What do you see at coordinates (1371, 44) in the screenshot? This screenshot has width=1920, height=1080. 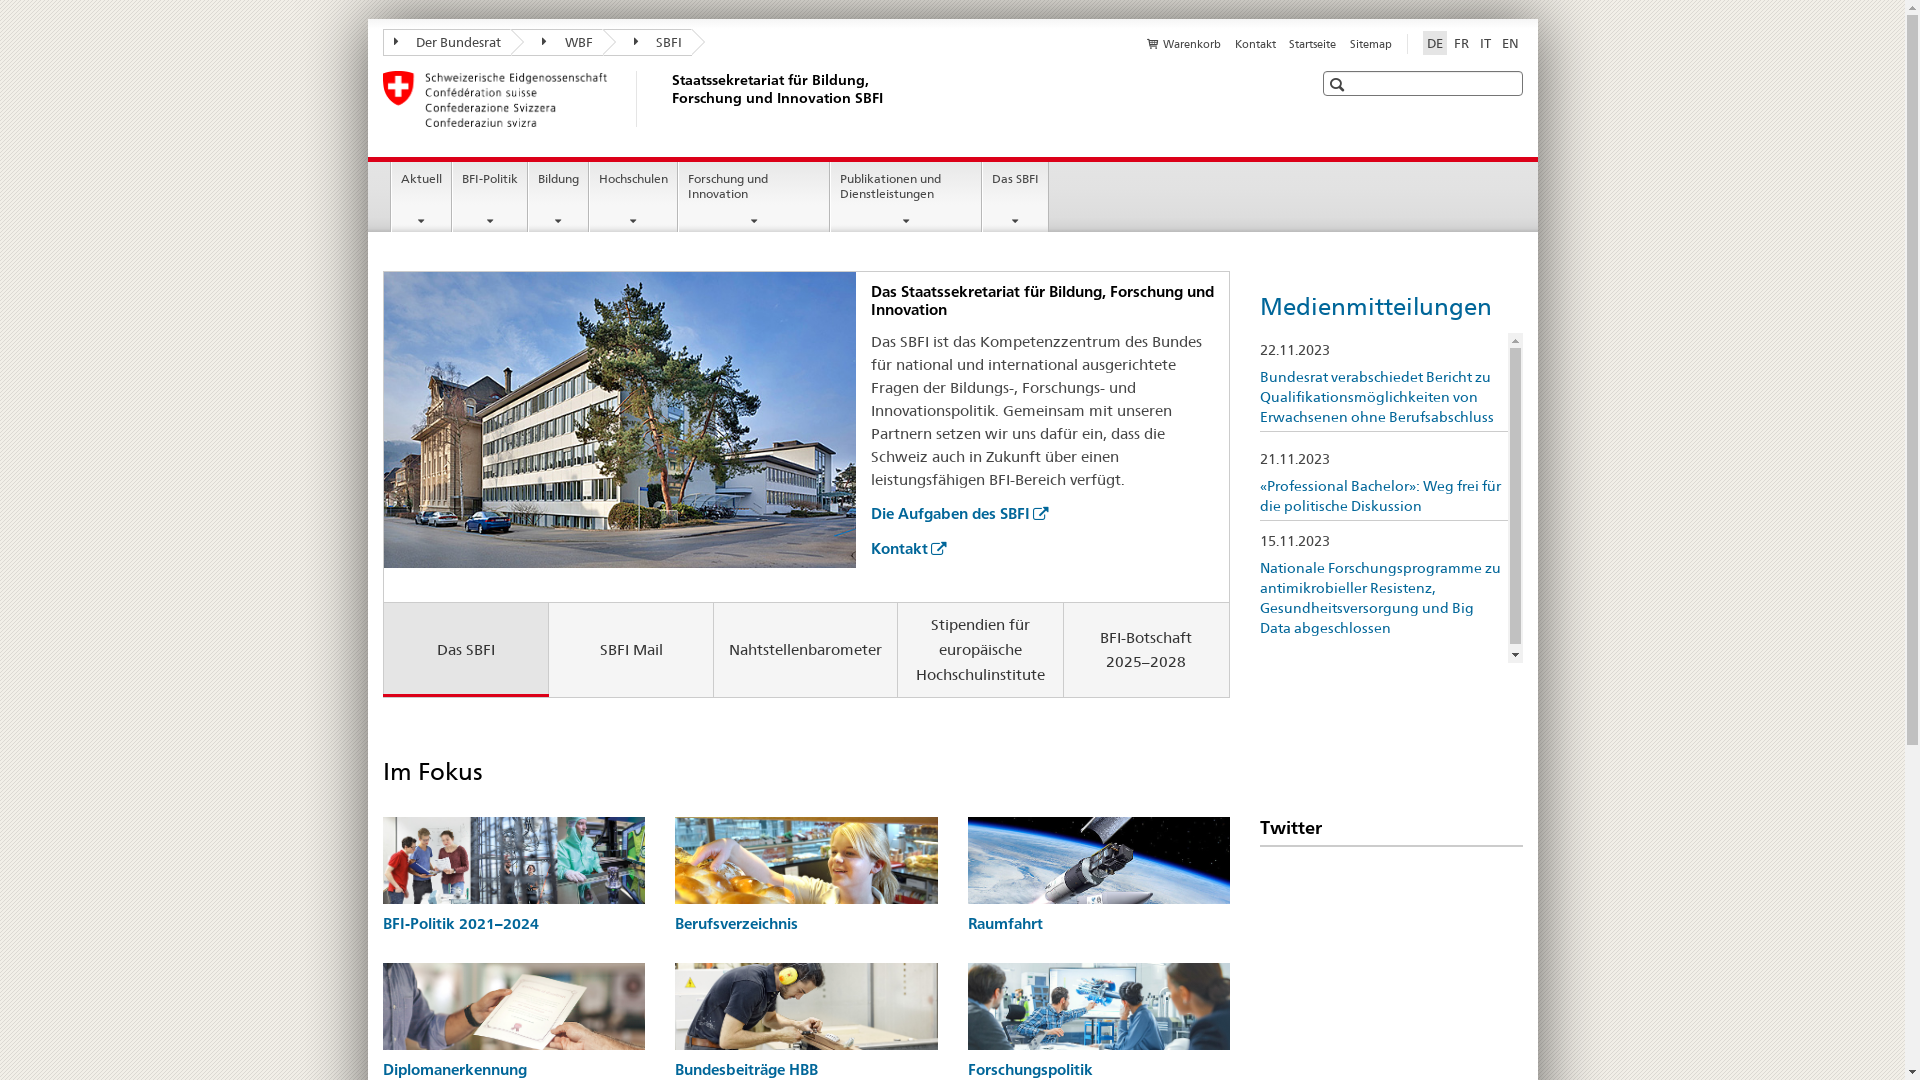 I see `Sitemap` at bounding box center [1371, 44].